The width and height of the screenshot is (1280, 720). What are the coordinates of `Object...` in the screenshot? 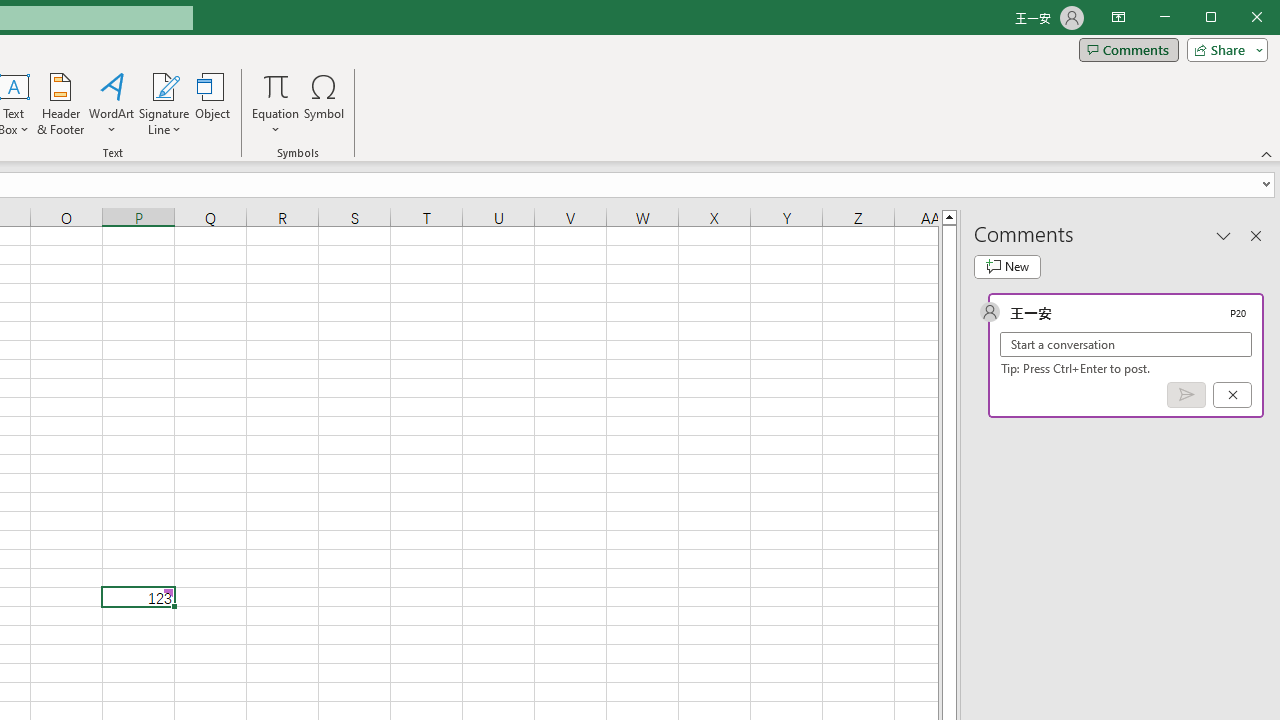 It's located at (213, 104).